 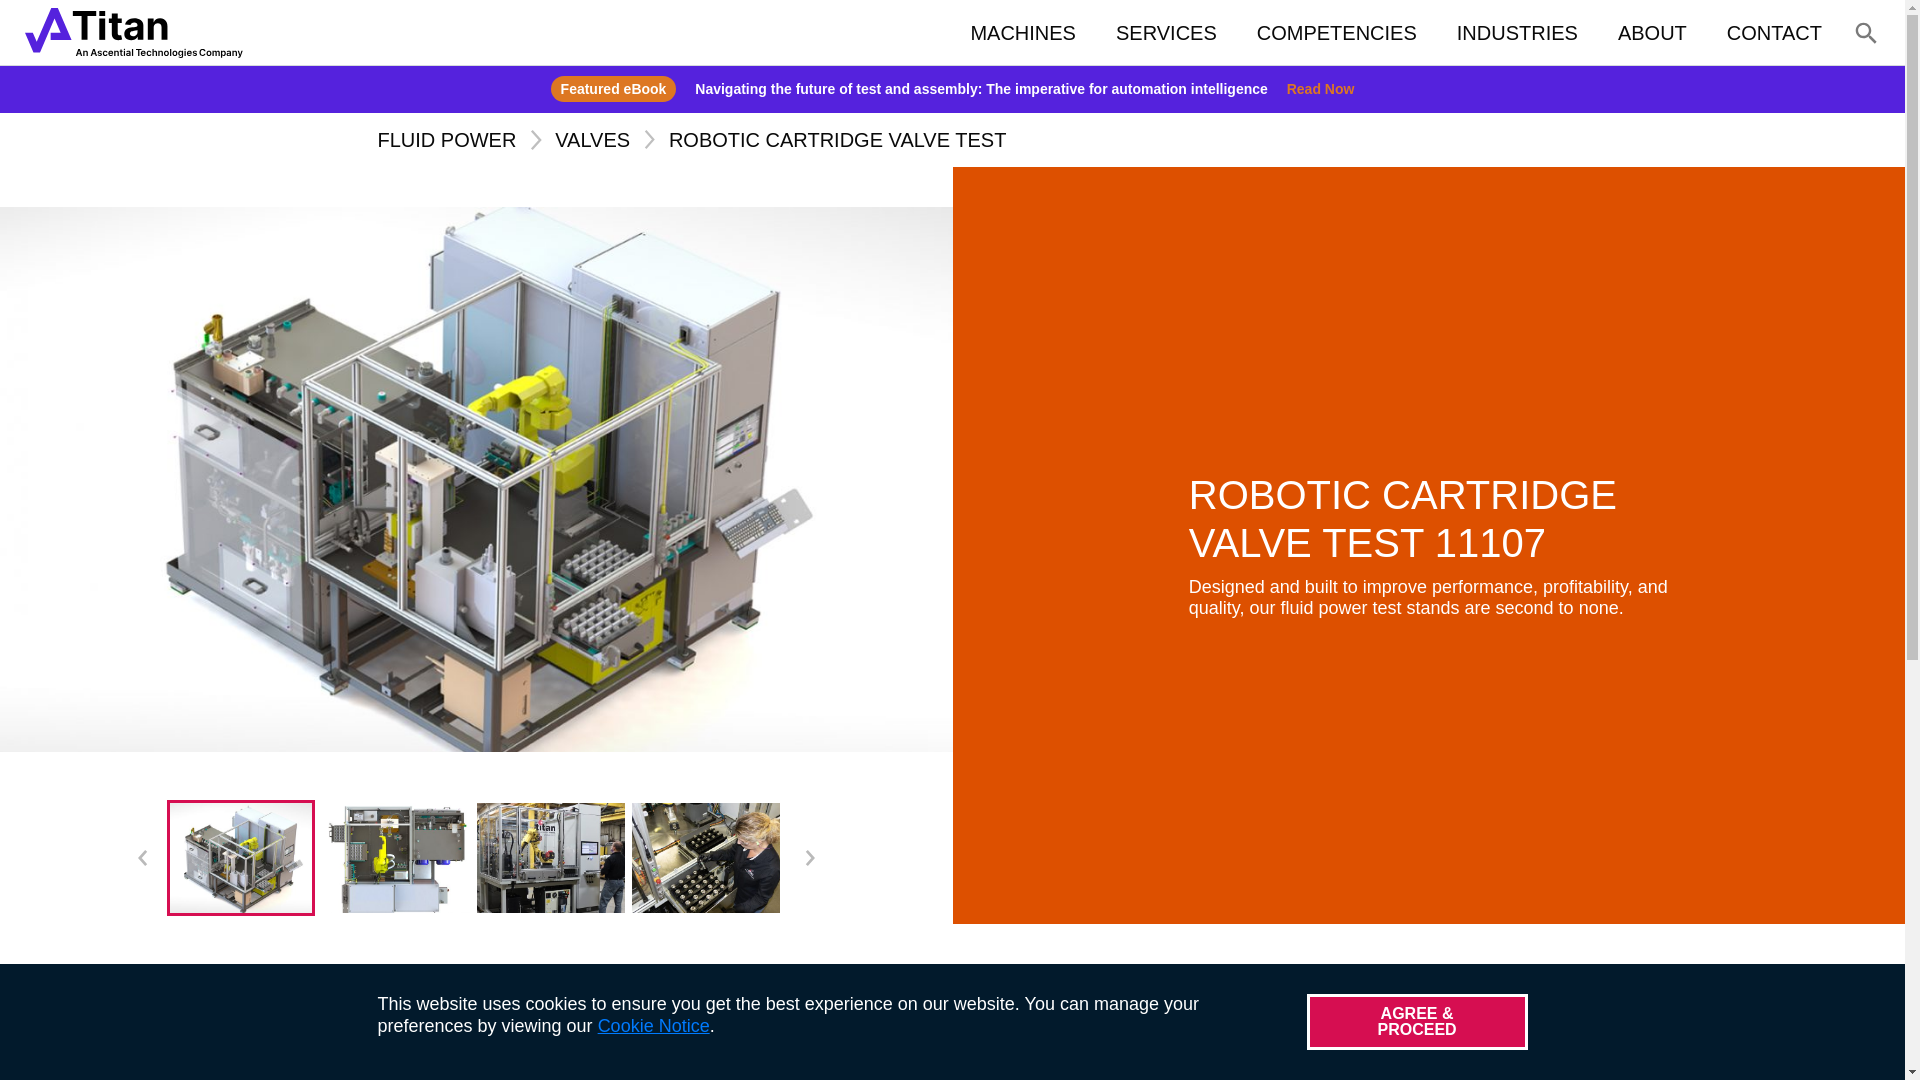 What do you see at coordinates (1800, 106) in the screenshot?
I see `Search` at bounding box center [1800, 106].